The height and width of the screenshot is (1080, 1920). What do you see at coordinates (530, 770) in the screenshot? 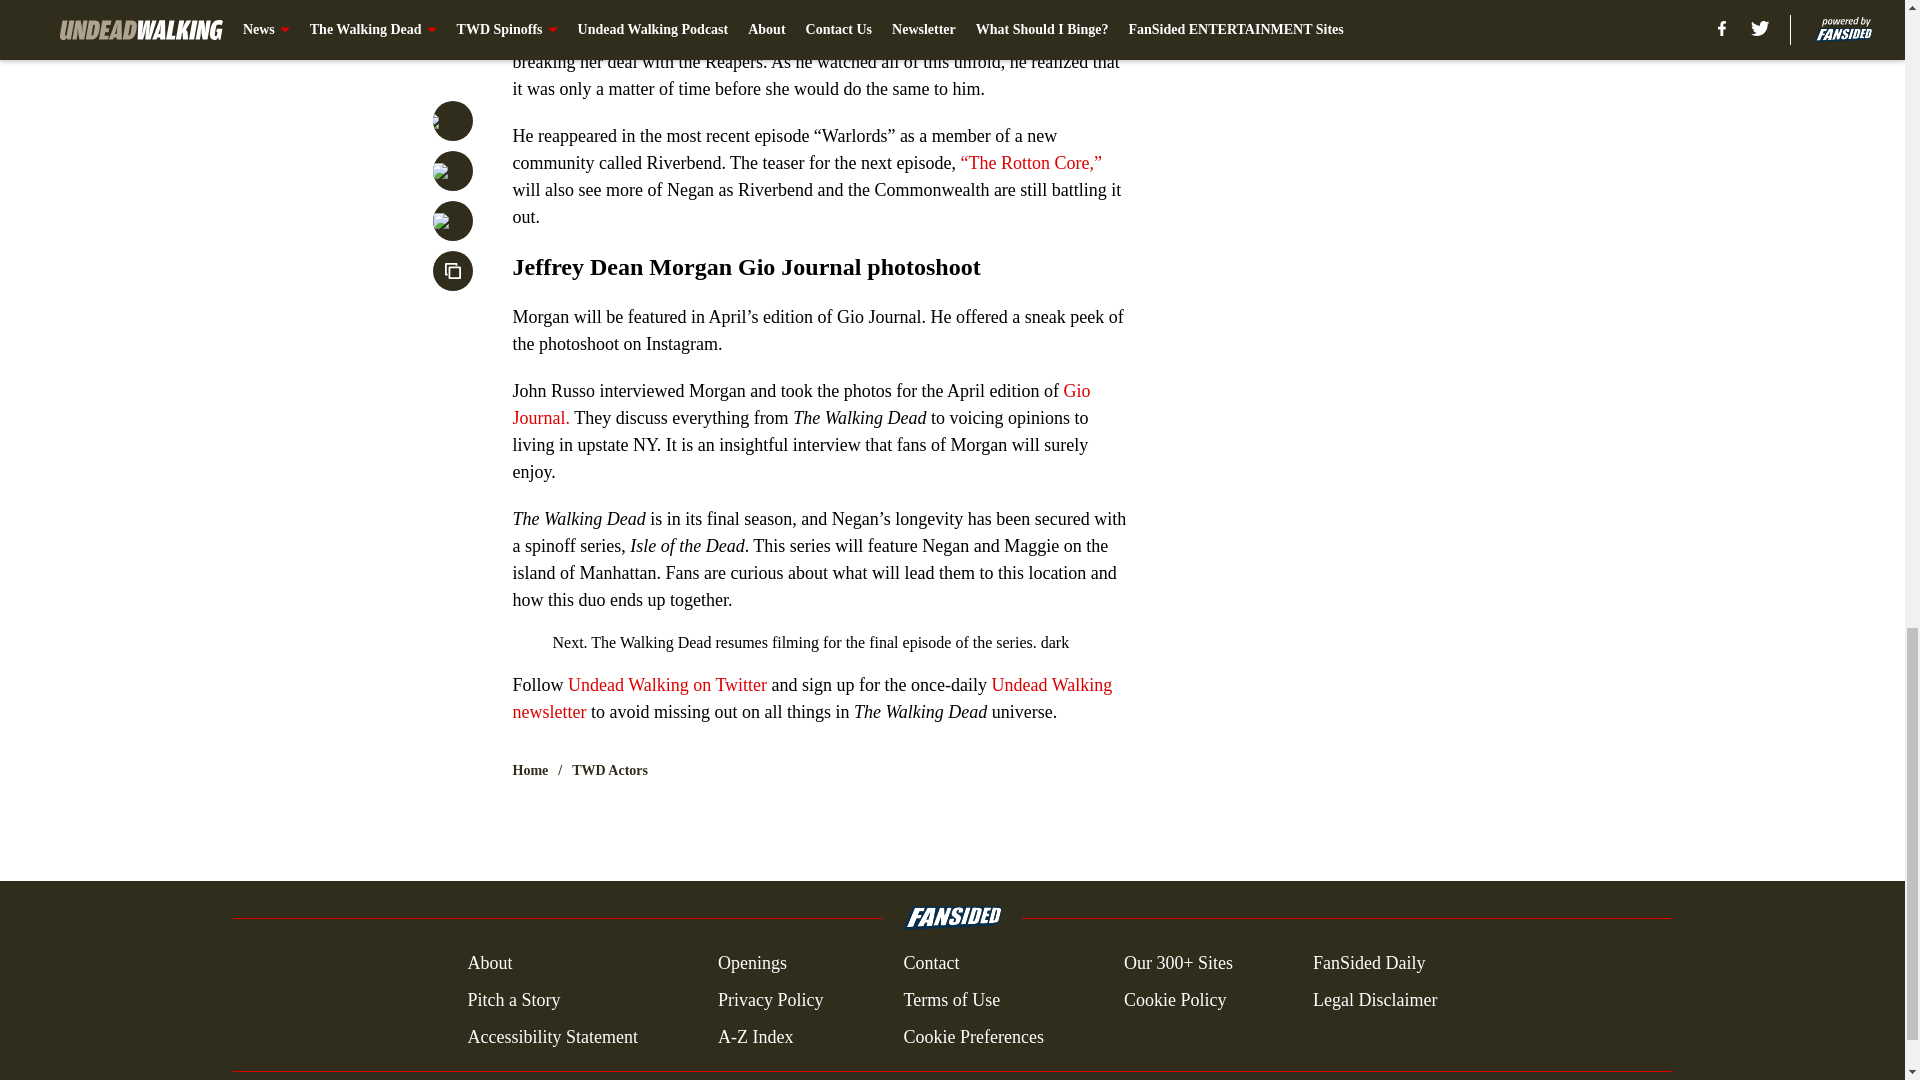
I see `Home` at bounding box center [530, 770].